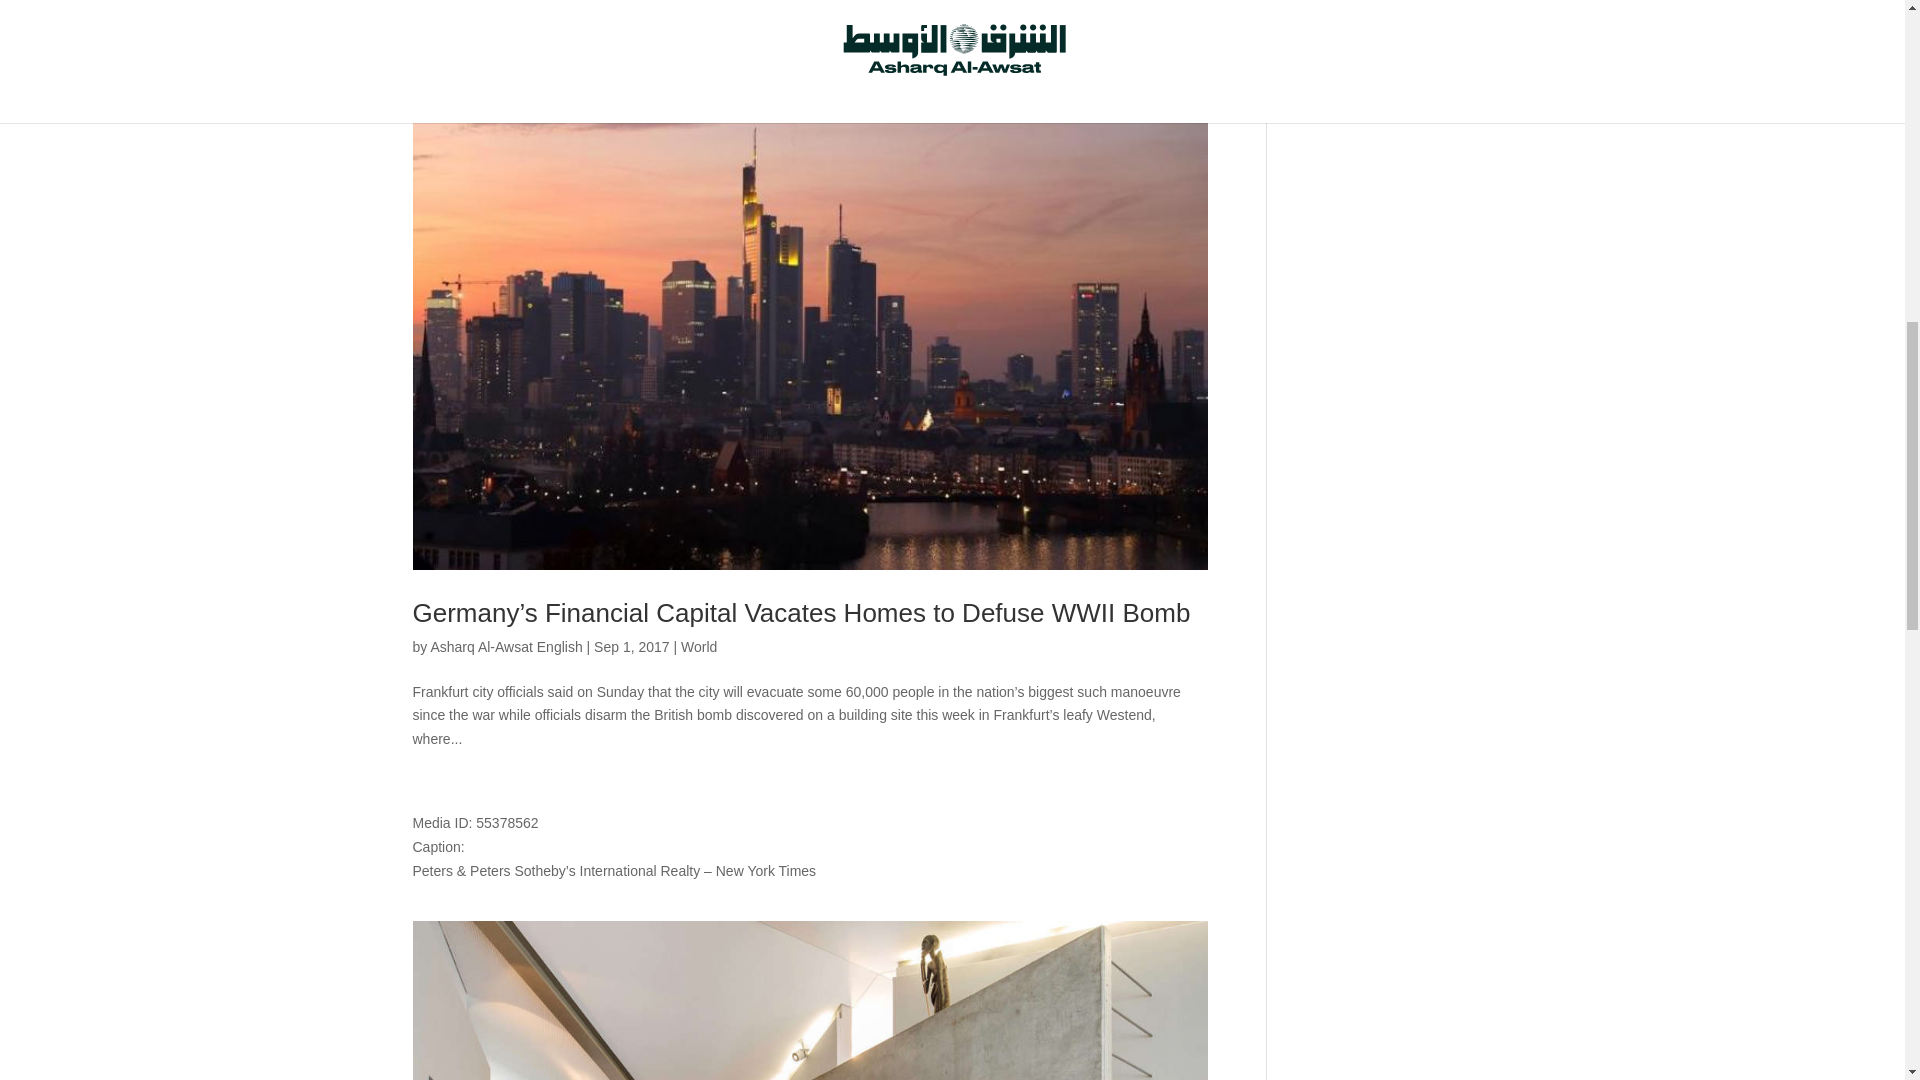 The height and width of the screenshot is (1080, 1920). What do you see at coordinates (506, 646) in the screenshot?
I see `Posts by Asharq Al-Awsat English` at bounding box center [506, 646].